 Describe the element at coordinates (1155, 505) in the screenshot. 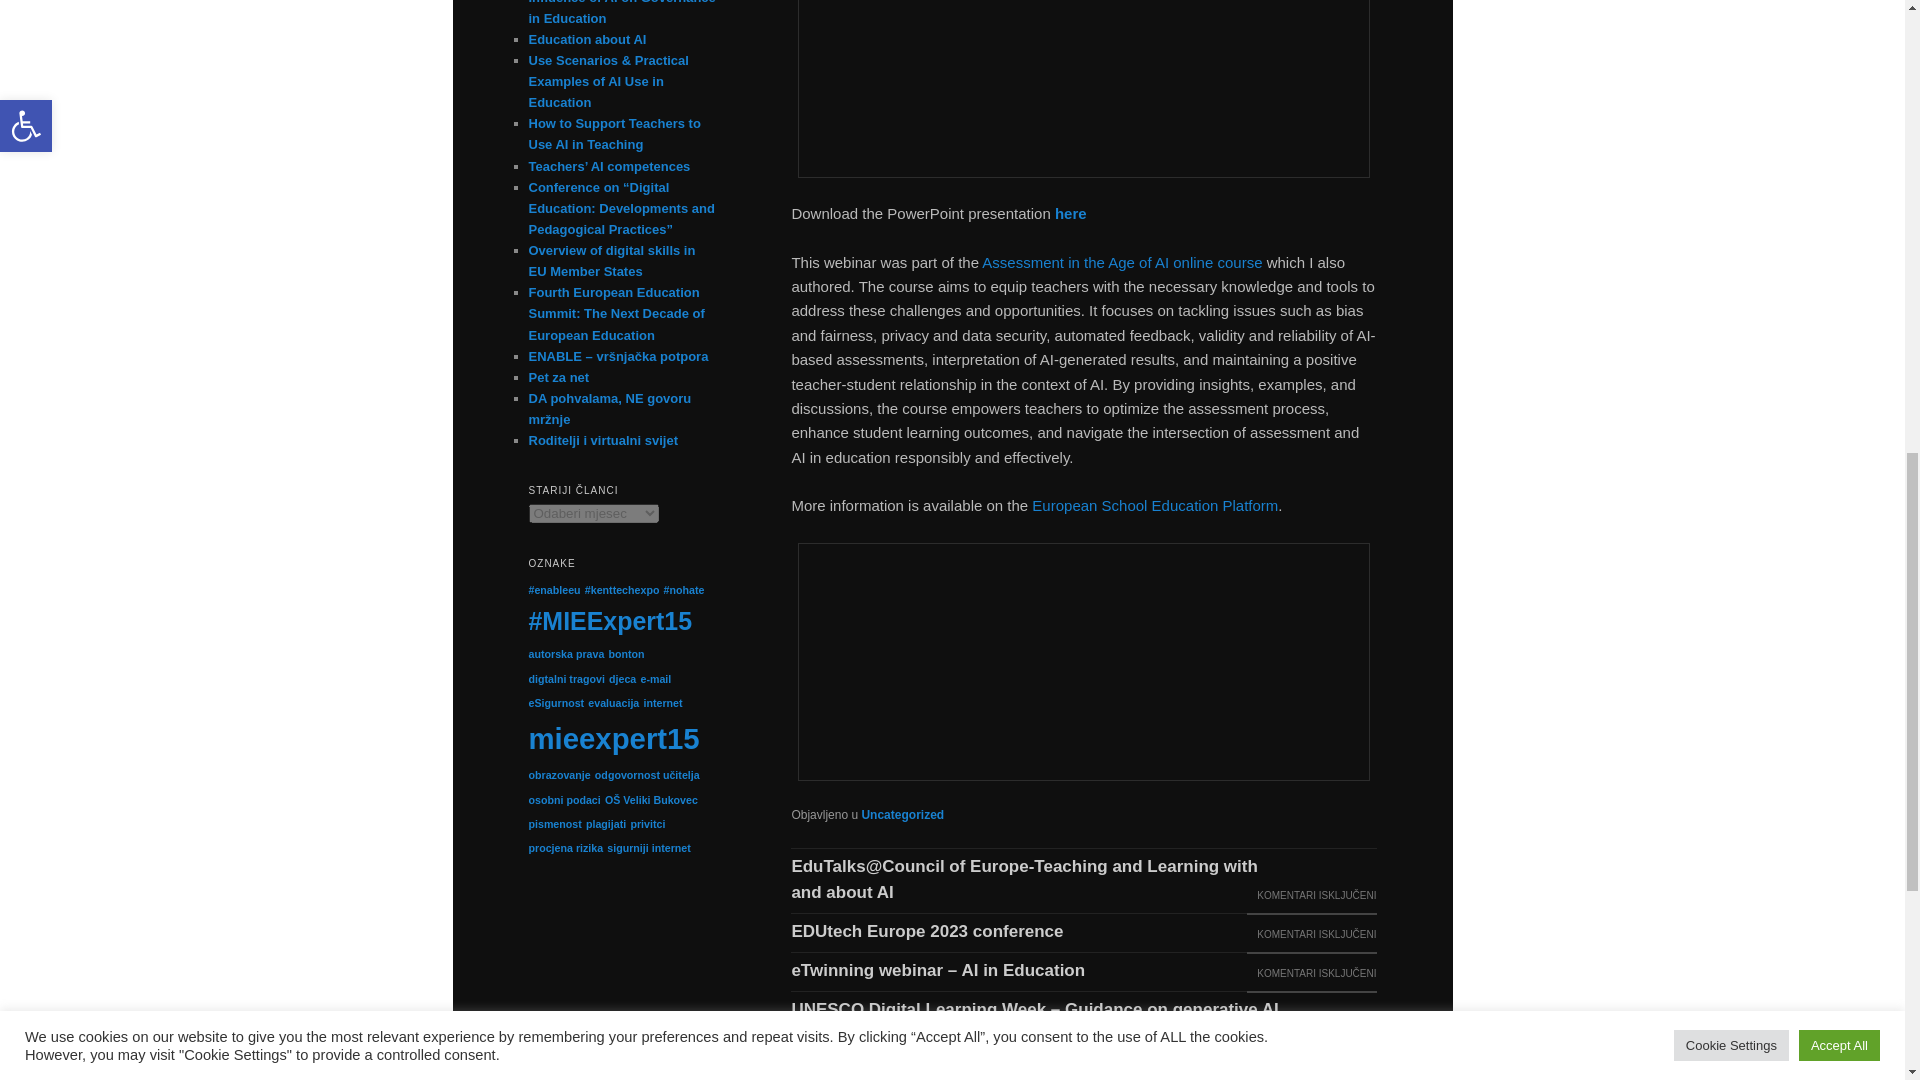

I see `European School Education Platform` at that location.